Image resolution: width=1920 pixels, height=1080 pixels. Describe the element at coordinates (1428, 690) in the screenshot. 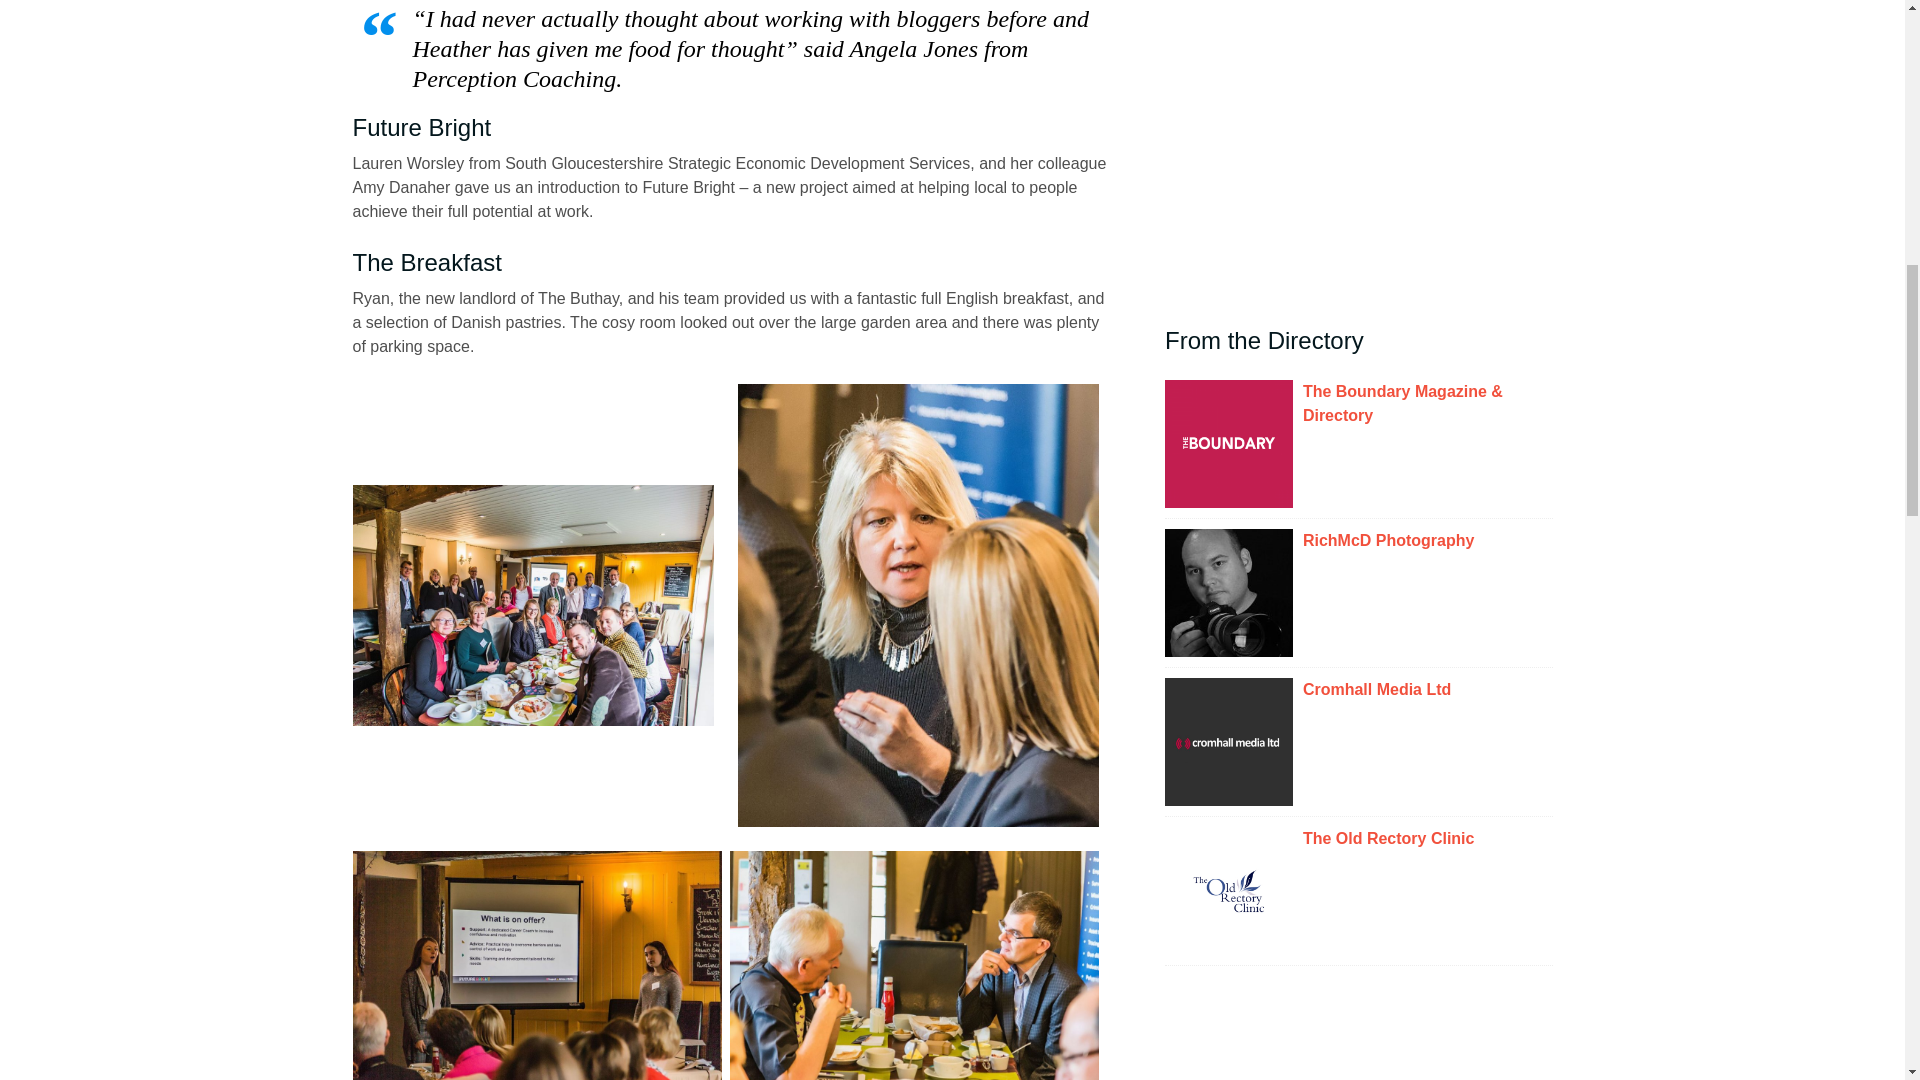

I see `Cromhall Media Ltd` at that location.